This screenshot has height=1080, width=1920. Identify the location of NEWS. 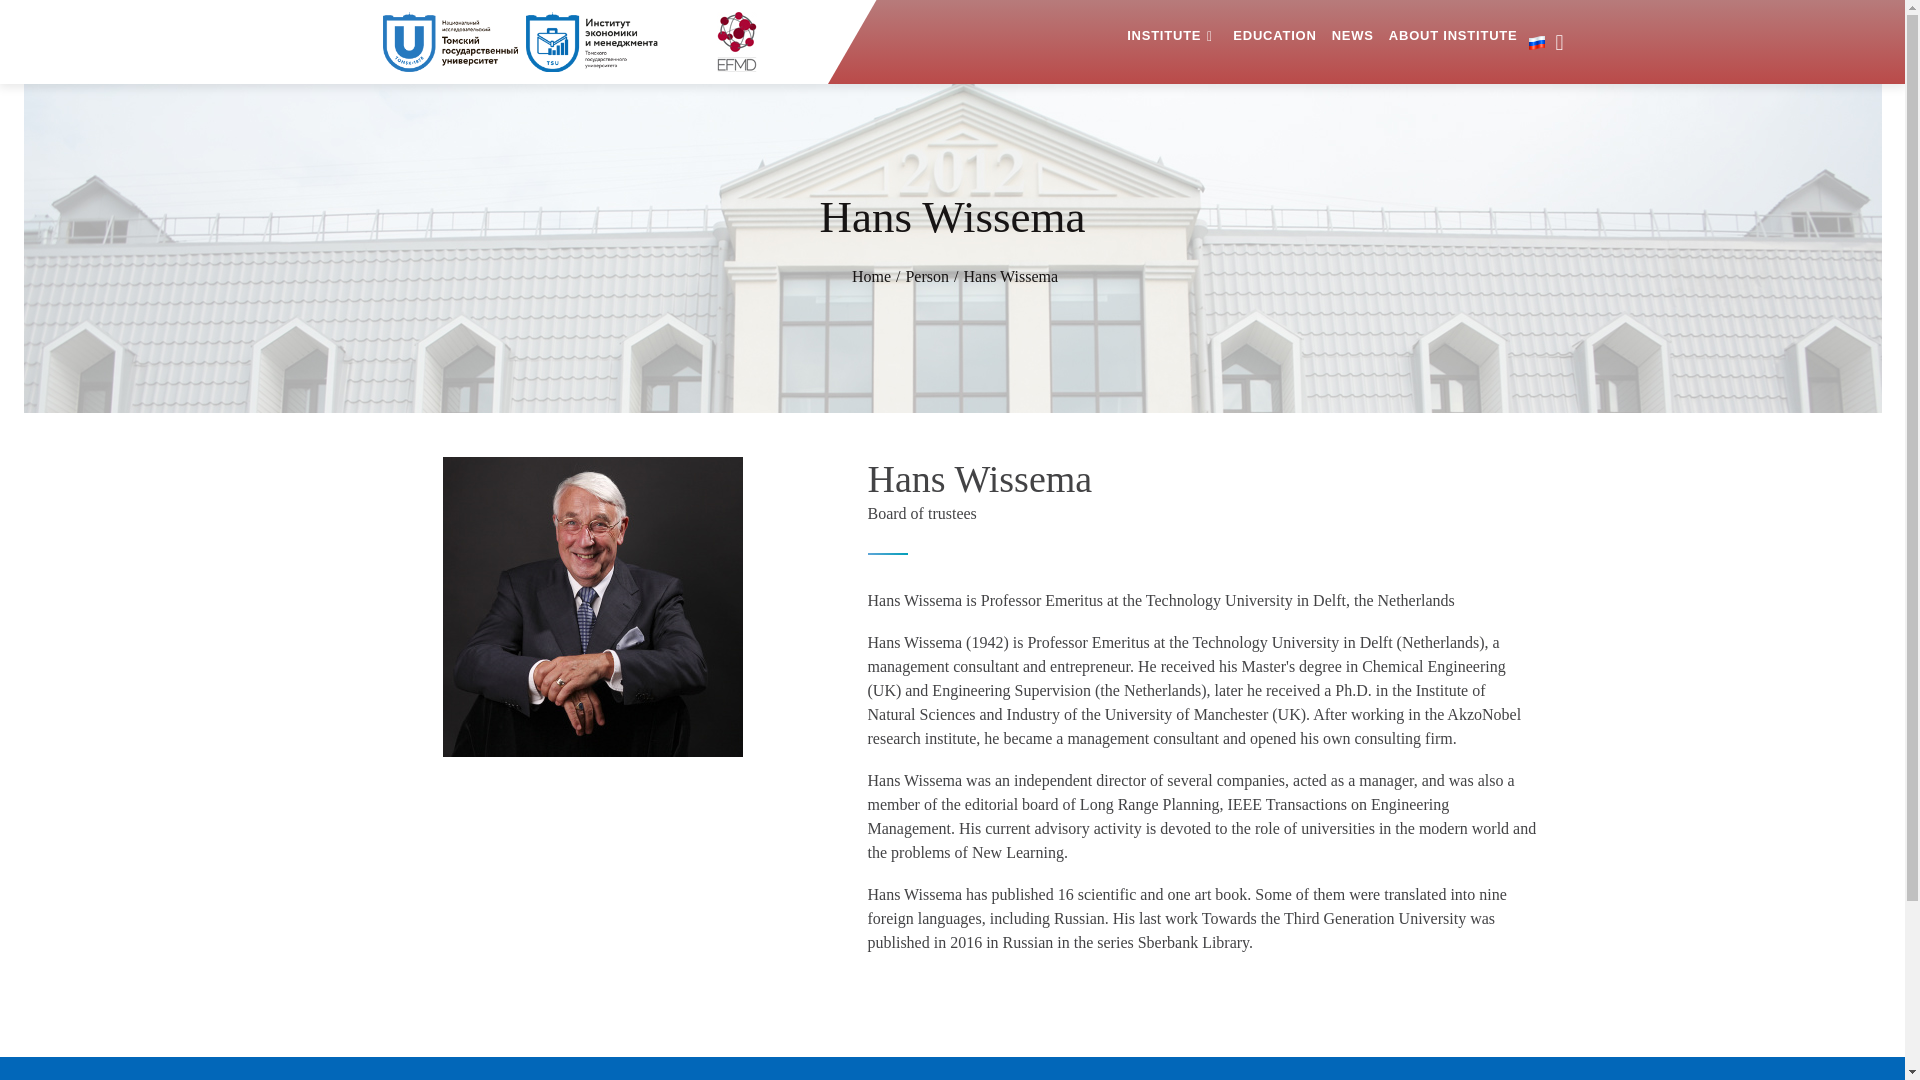
(1353, 36).